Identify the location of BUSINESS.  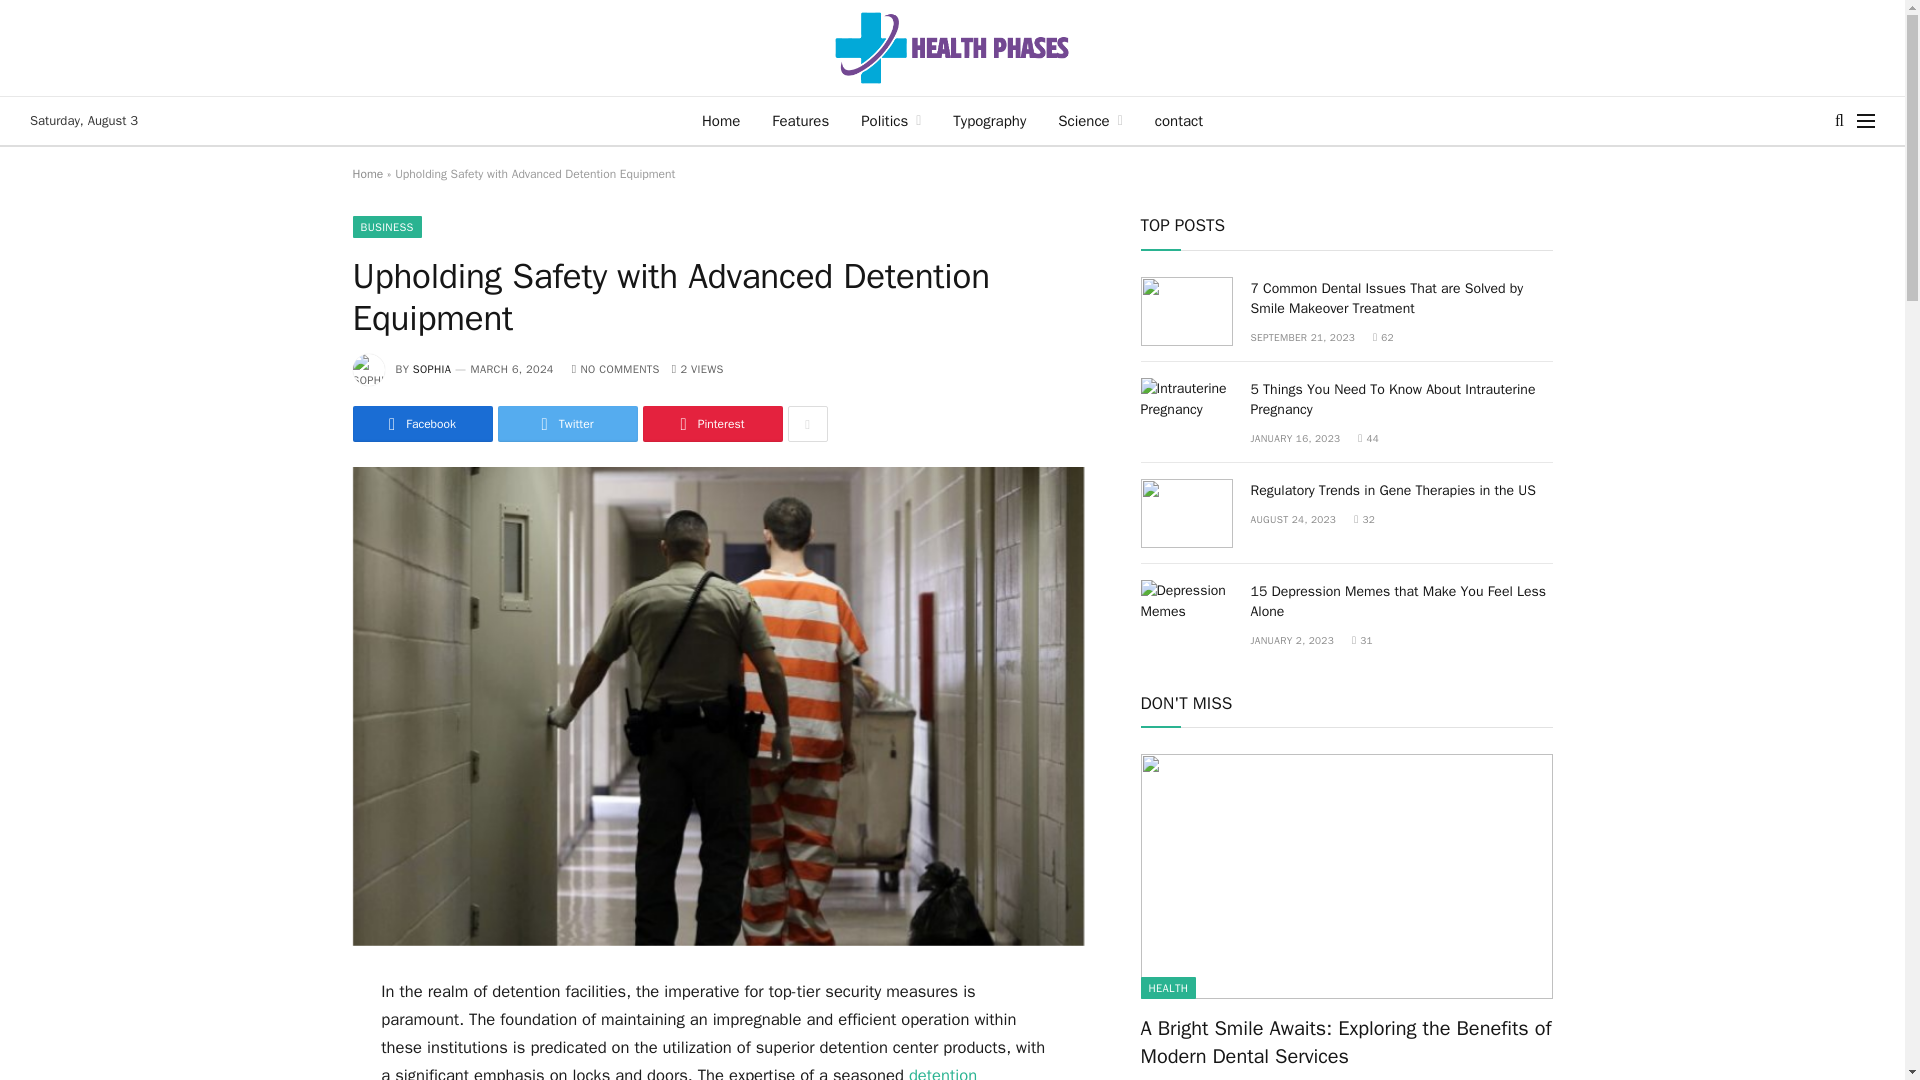
(386, 226).